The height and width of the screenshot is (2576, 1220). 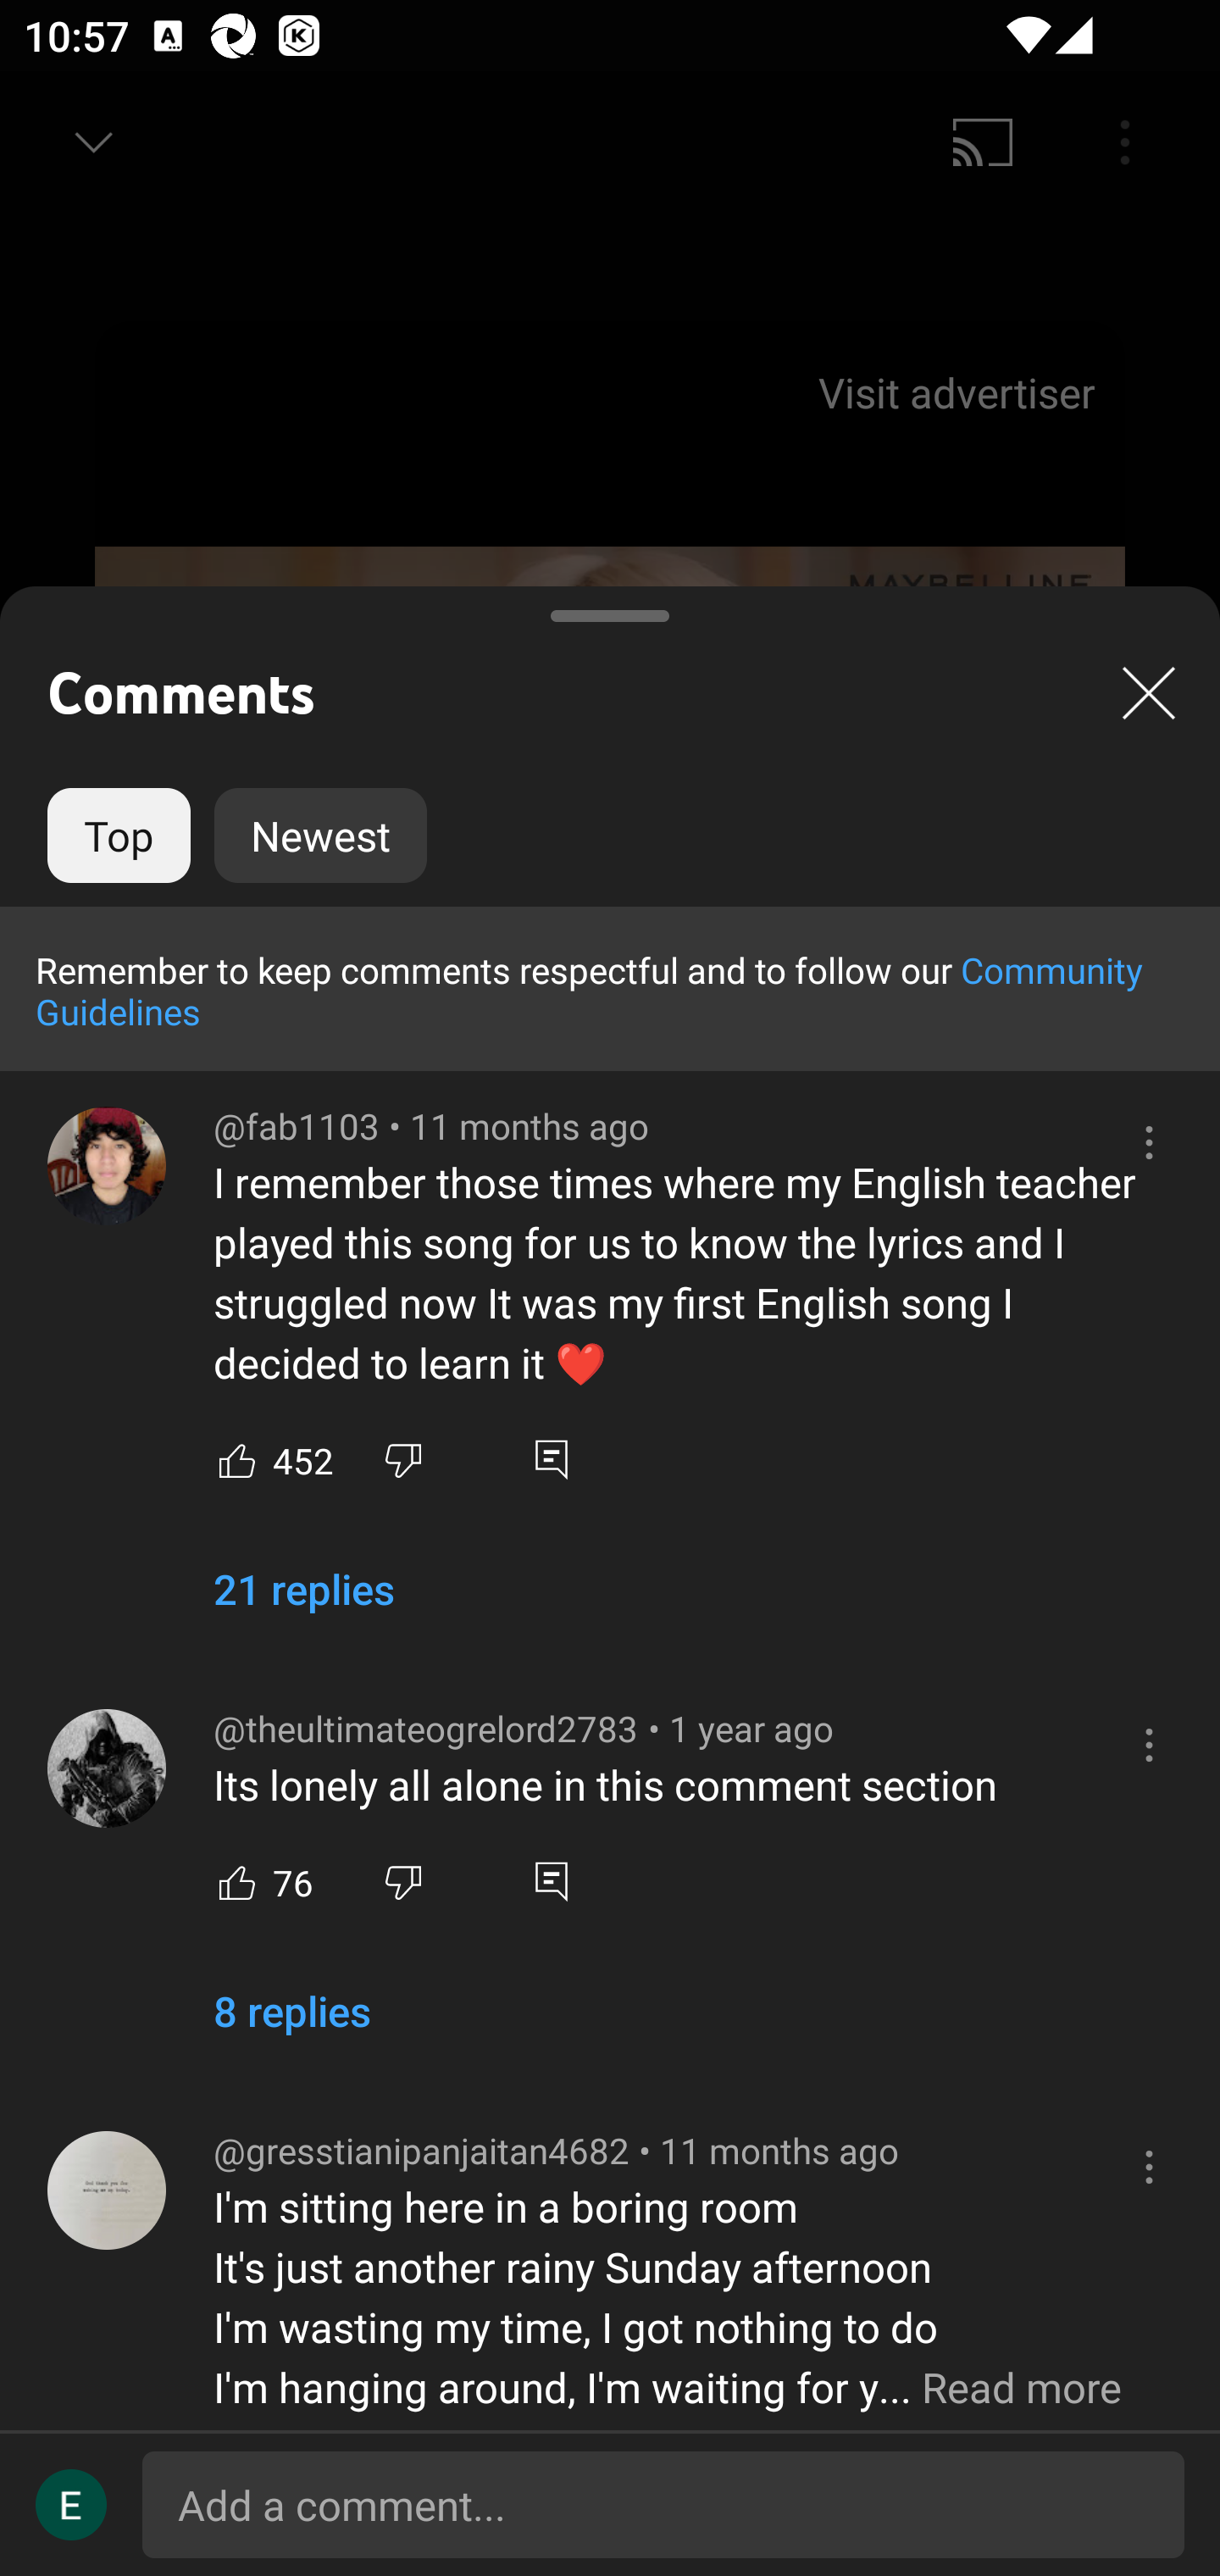 I want to click on Menu, so click(x=1125, y=142).